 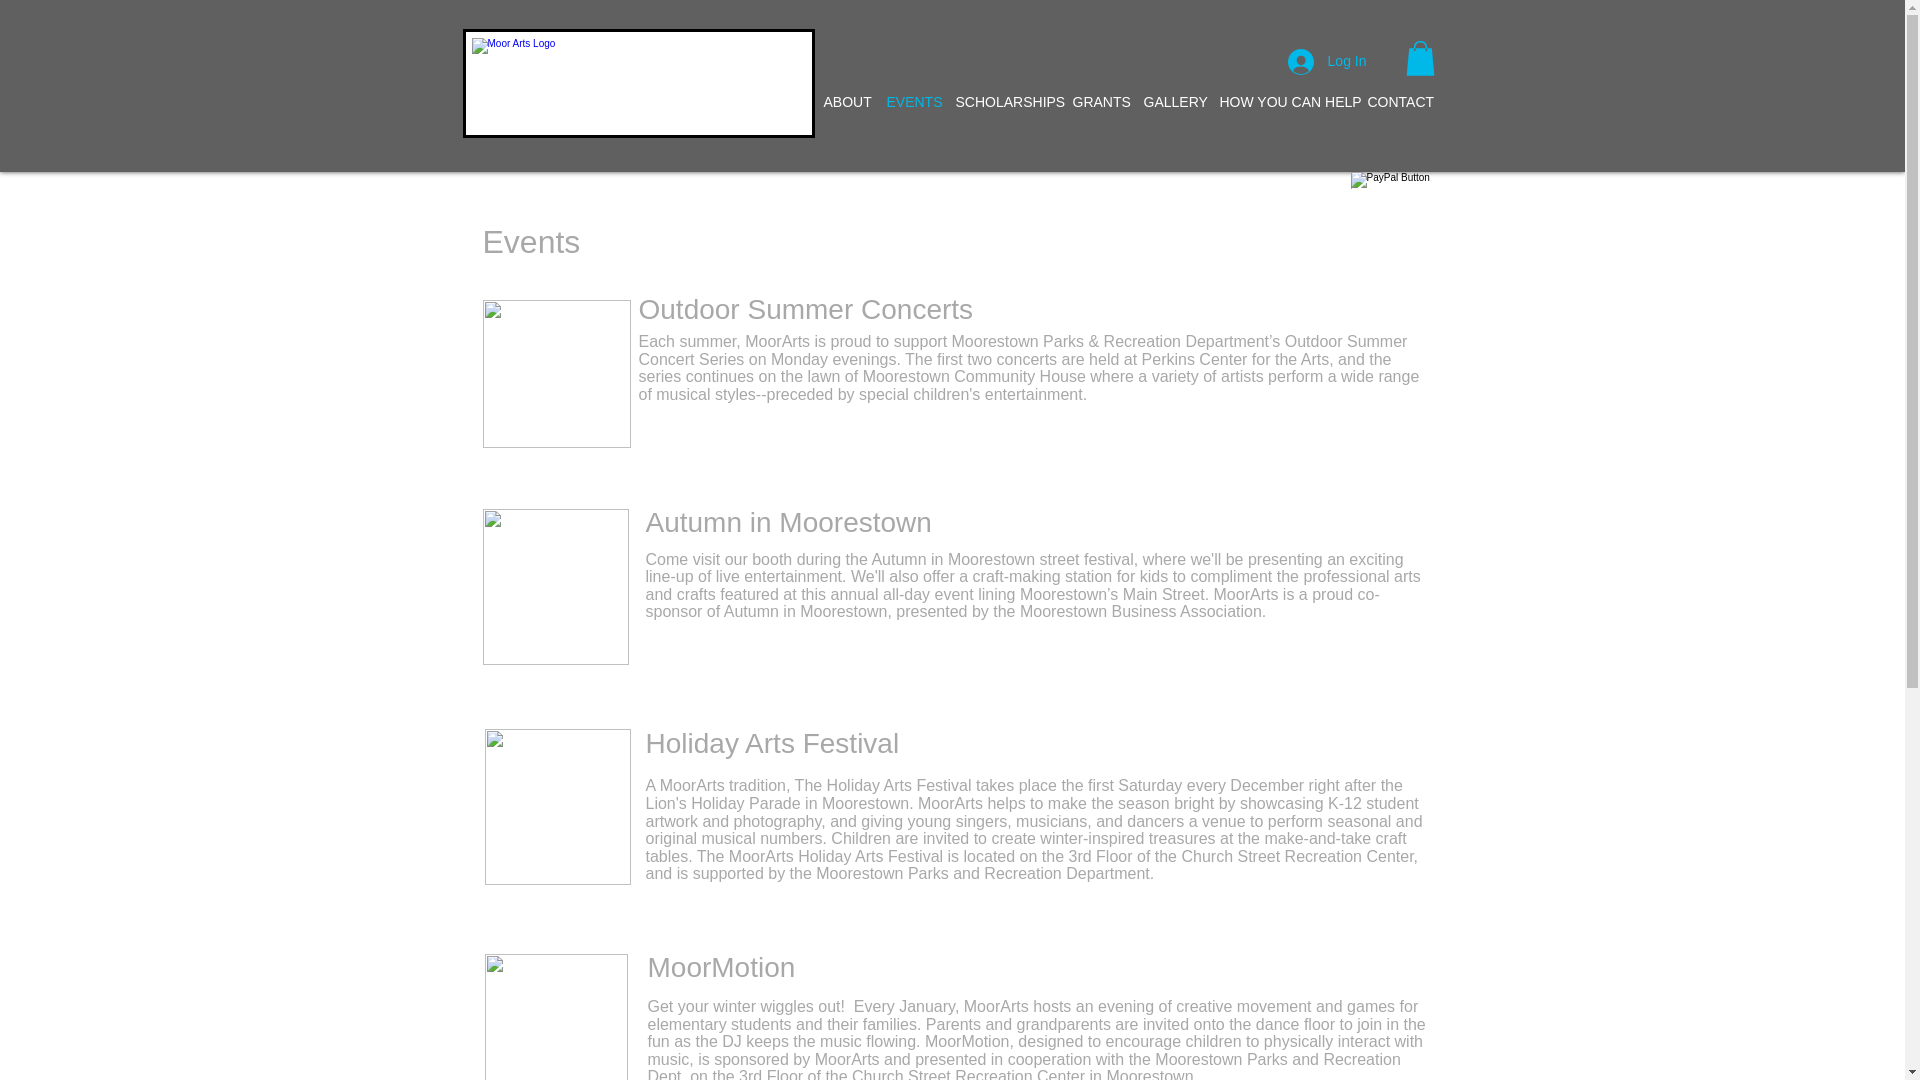 I want to click on Moor Arts, so click(x=638, y=84).